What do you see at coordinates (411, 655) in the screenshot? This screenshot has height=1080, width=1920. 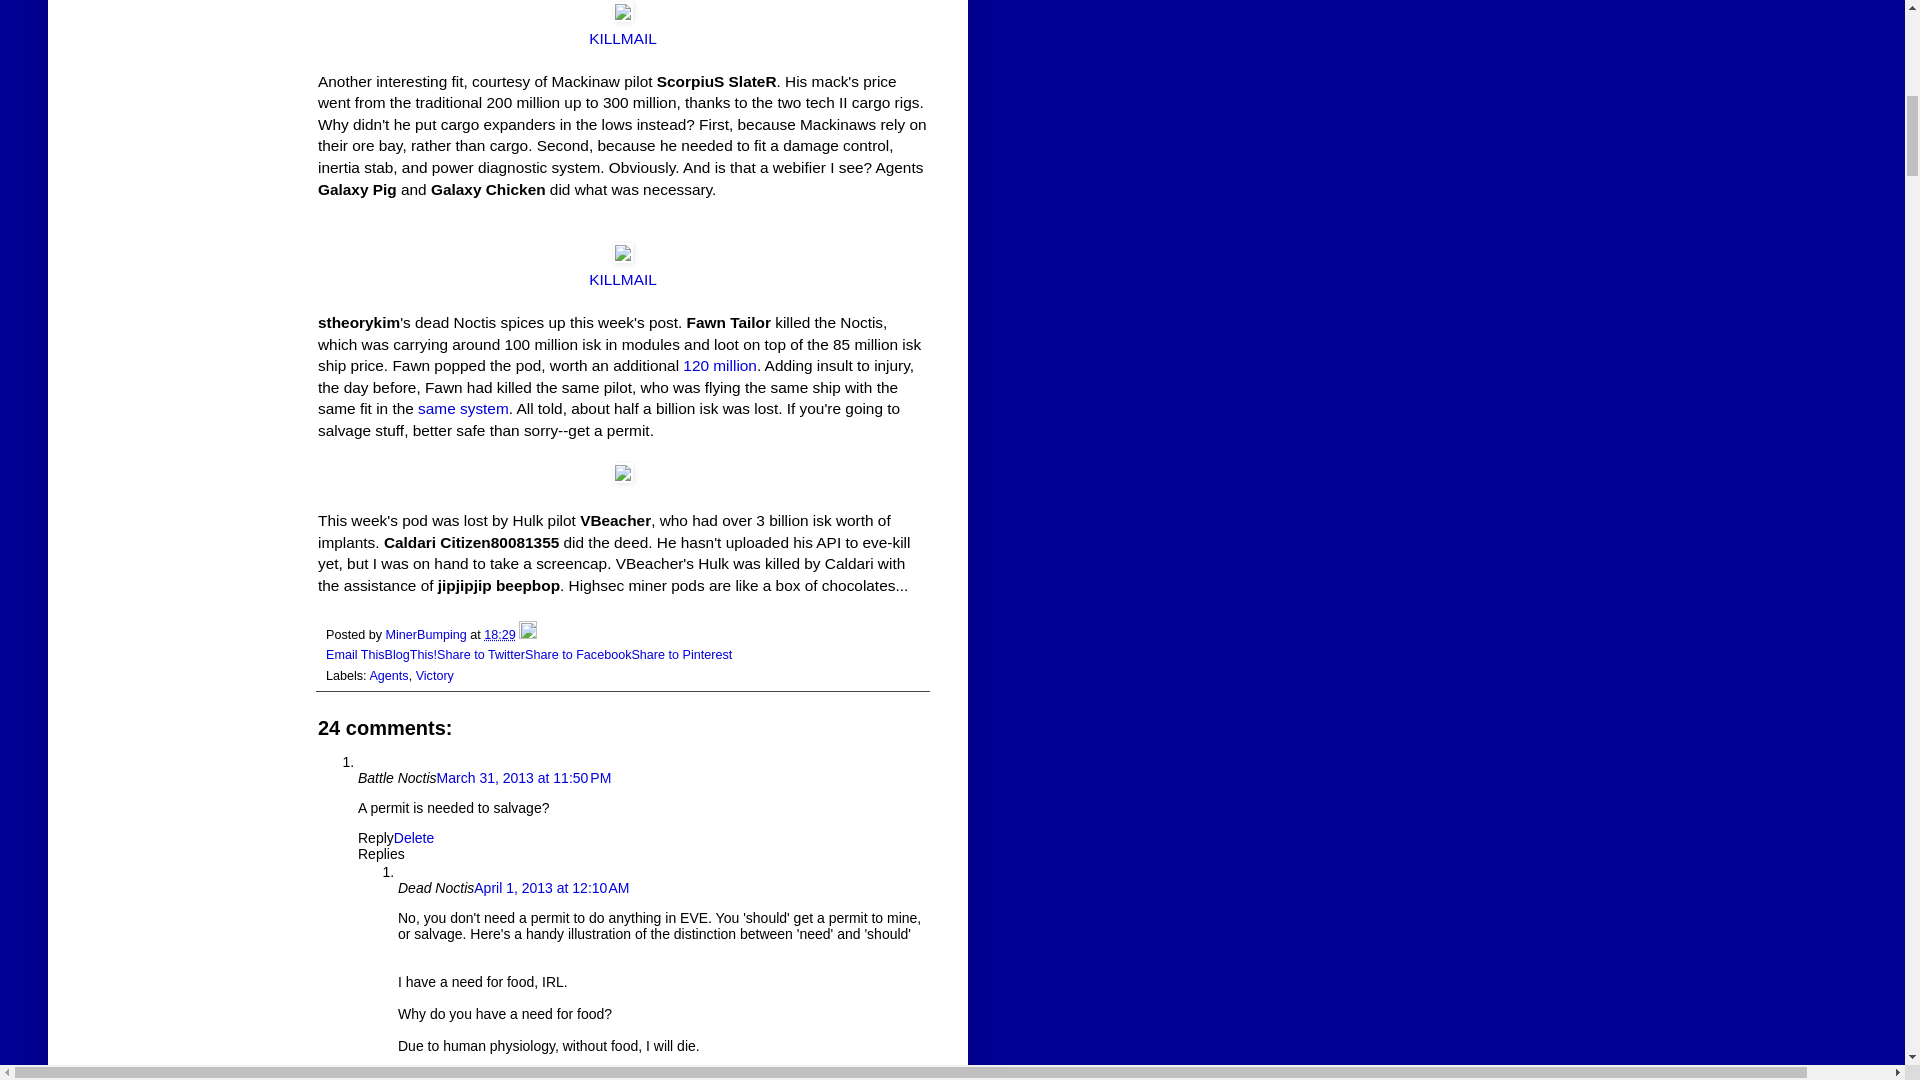 I see `BlogThis!` at bounding box center [411, 655].